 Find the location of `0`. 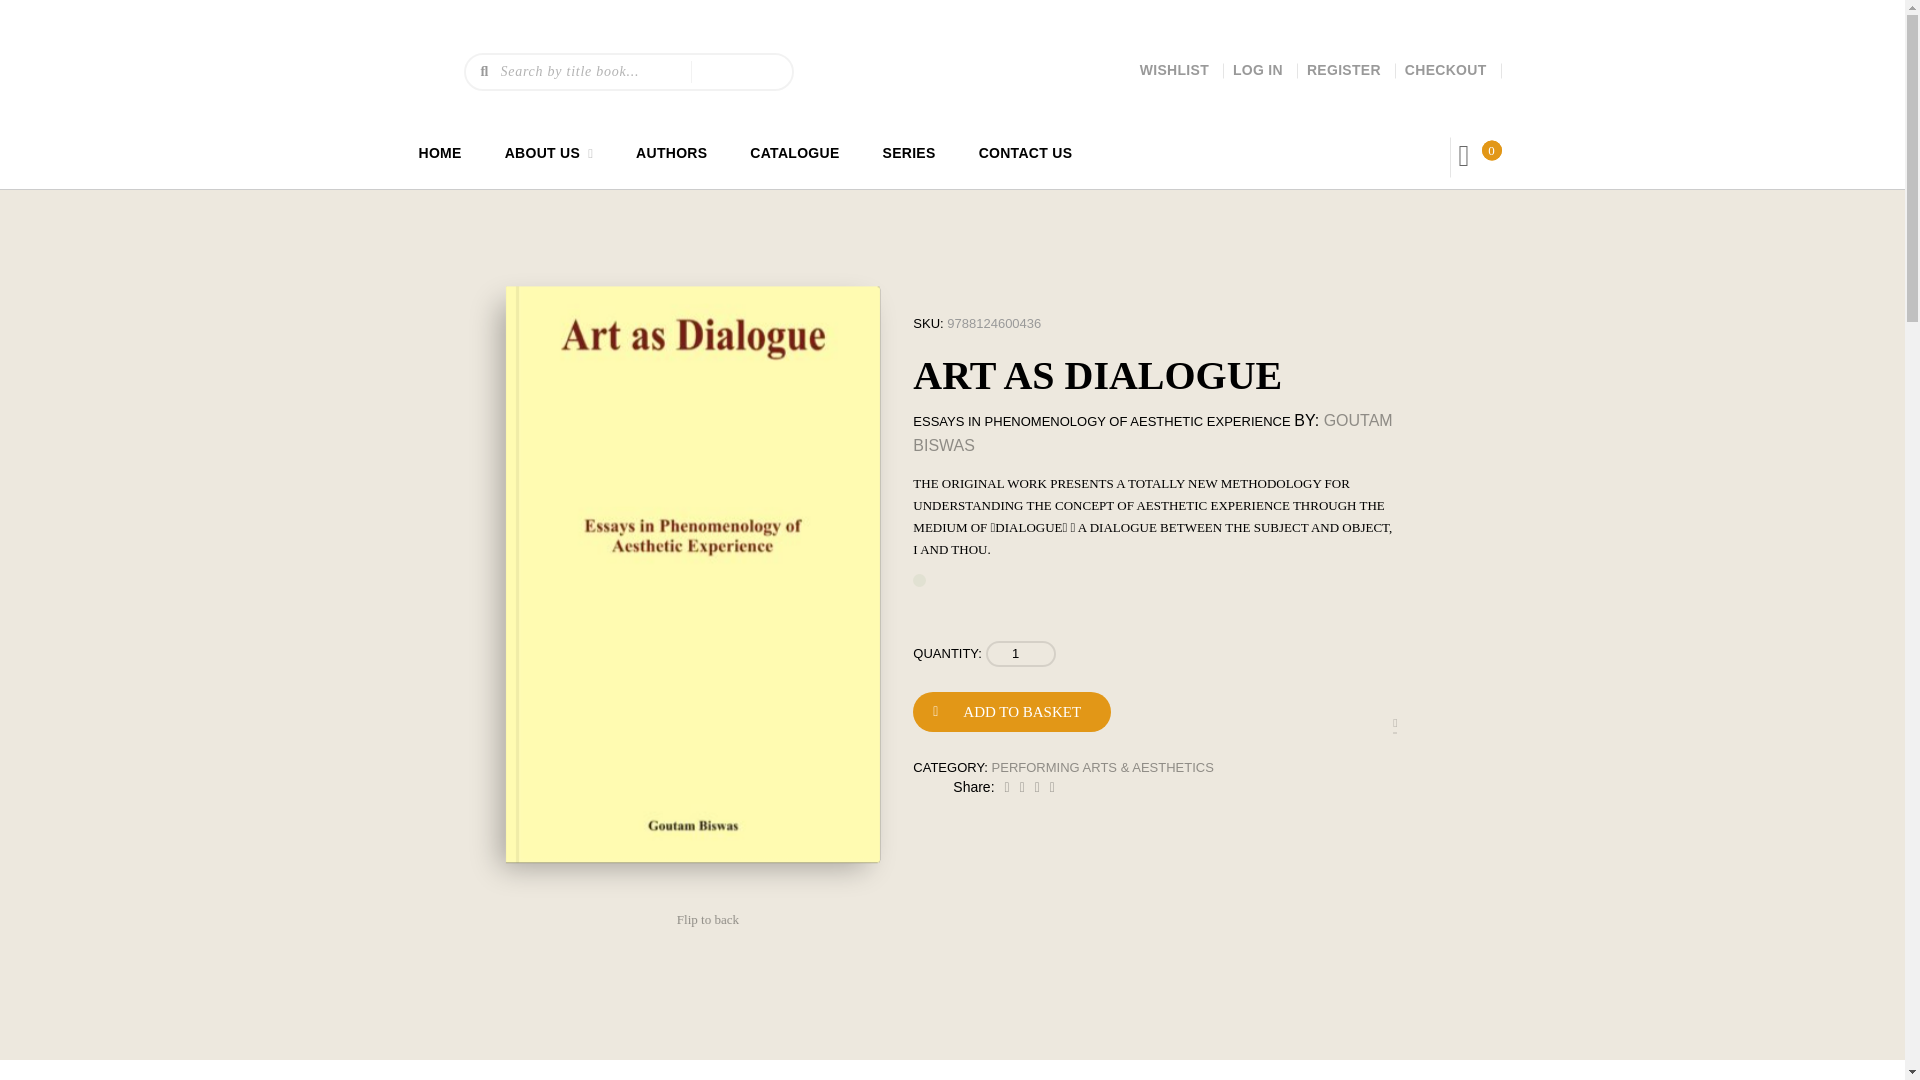

0 is located at coordinates (1492, 150).